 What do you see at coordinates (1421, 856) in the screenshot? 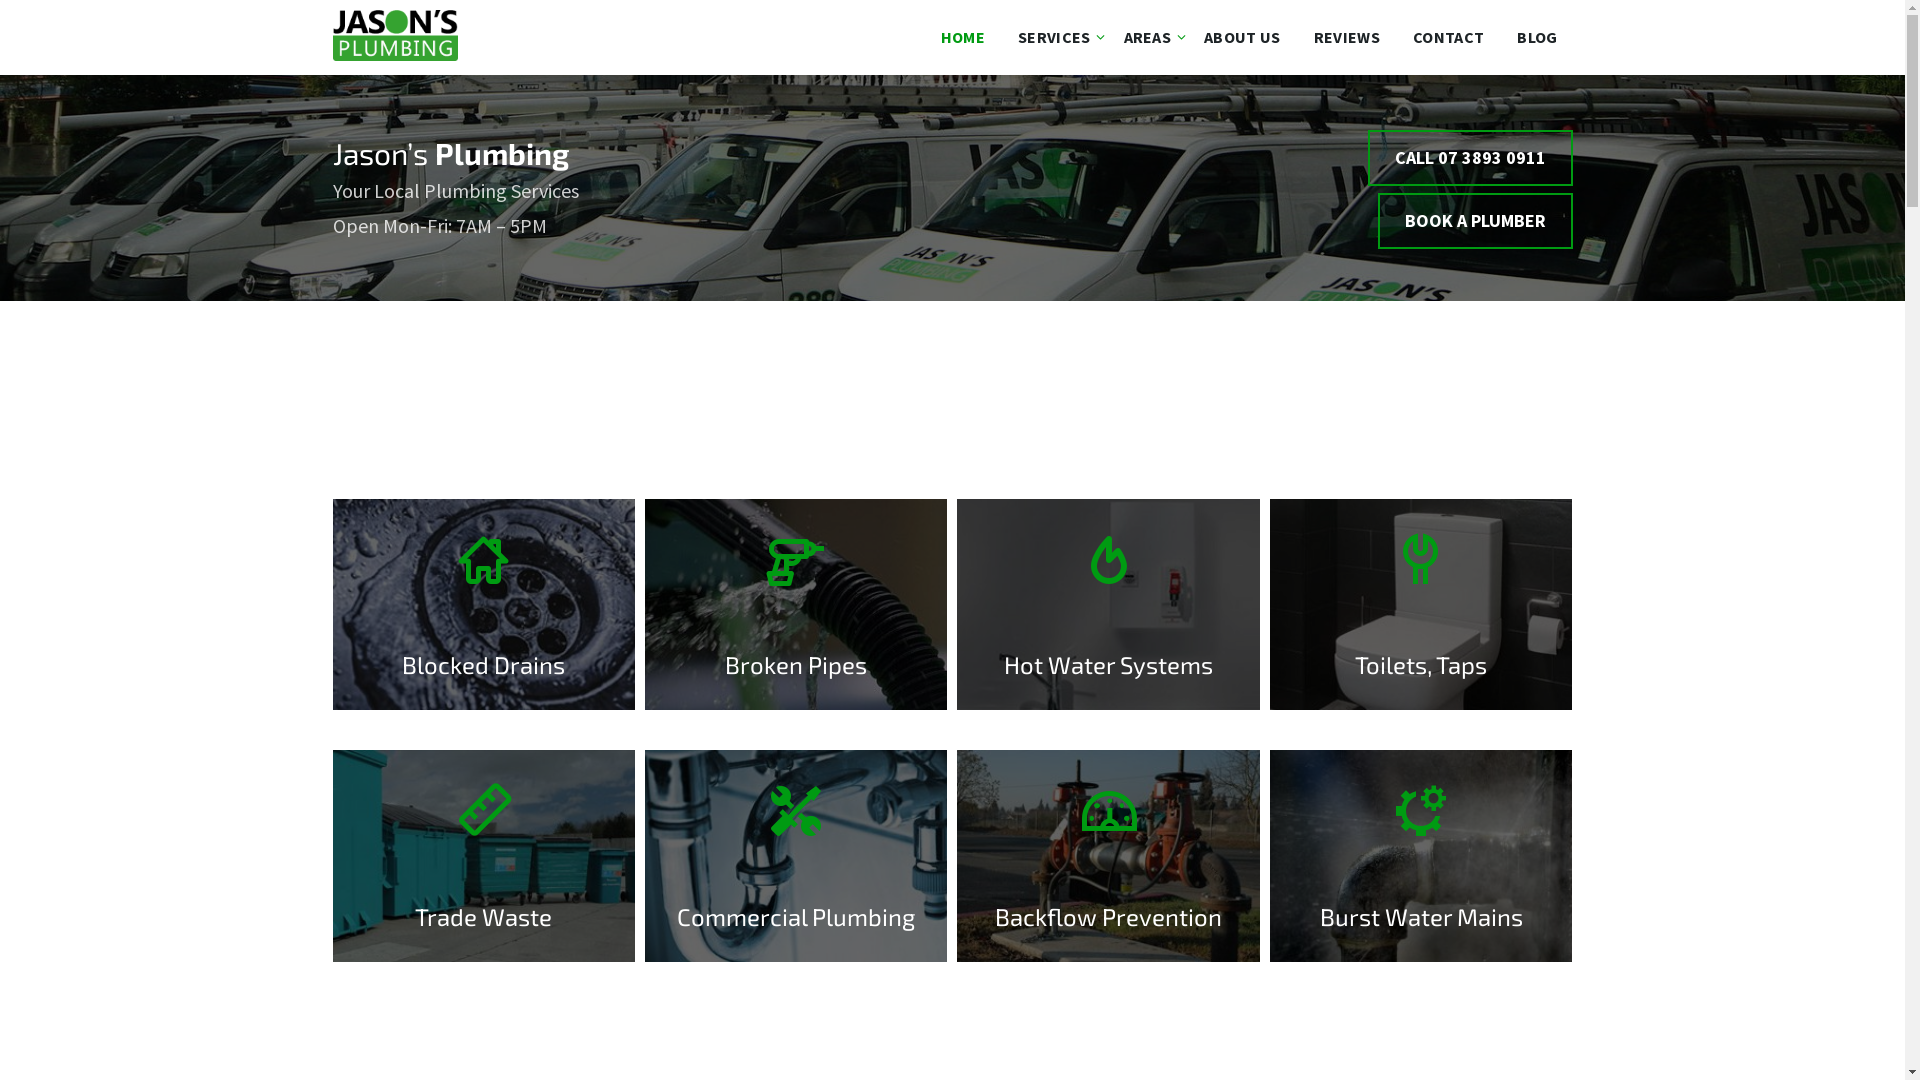
I see `More Info` at bounding box center [1421, 856].